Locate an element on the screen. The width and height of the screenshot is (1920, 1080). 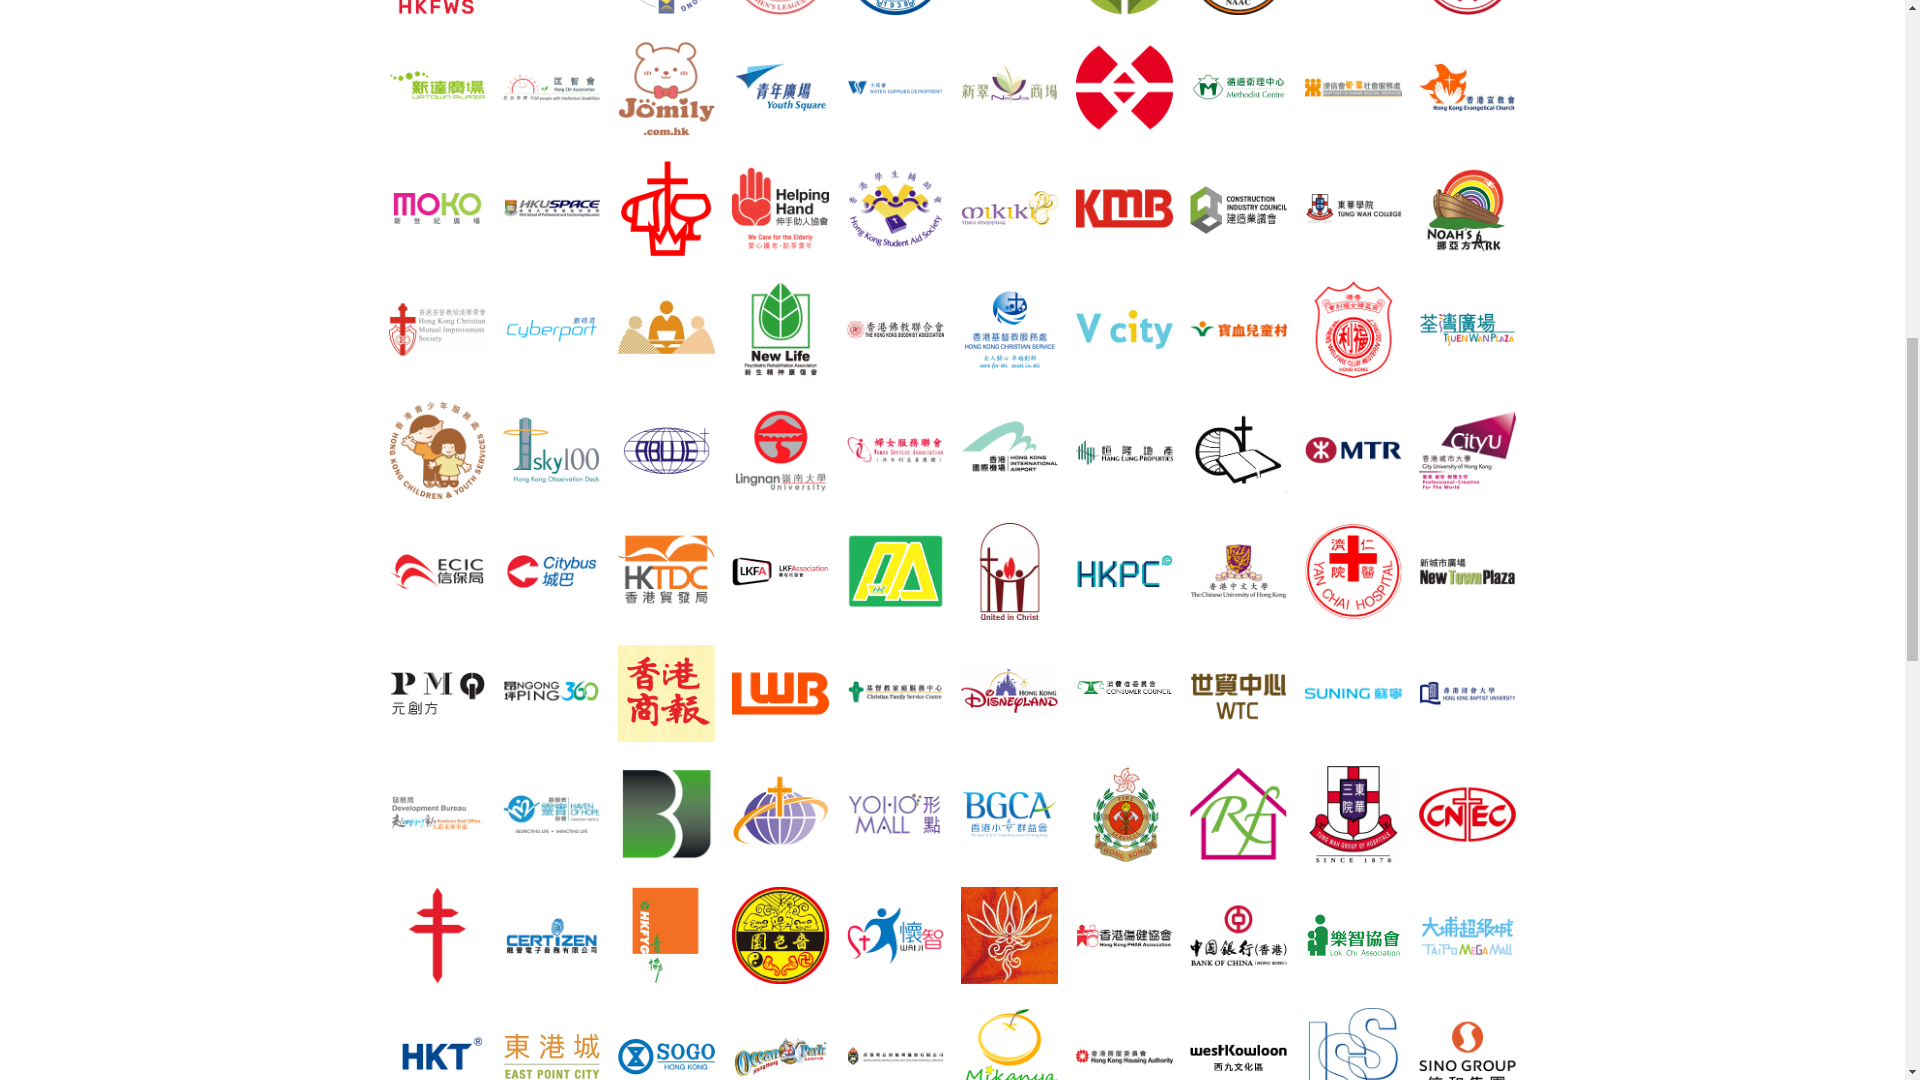
AsiaWorld-Expo Management Limited is located at coordinates (551, 8).